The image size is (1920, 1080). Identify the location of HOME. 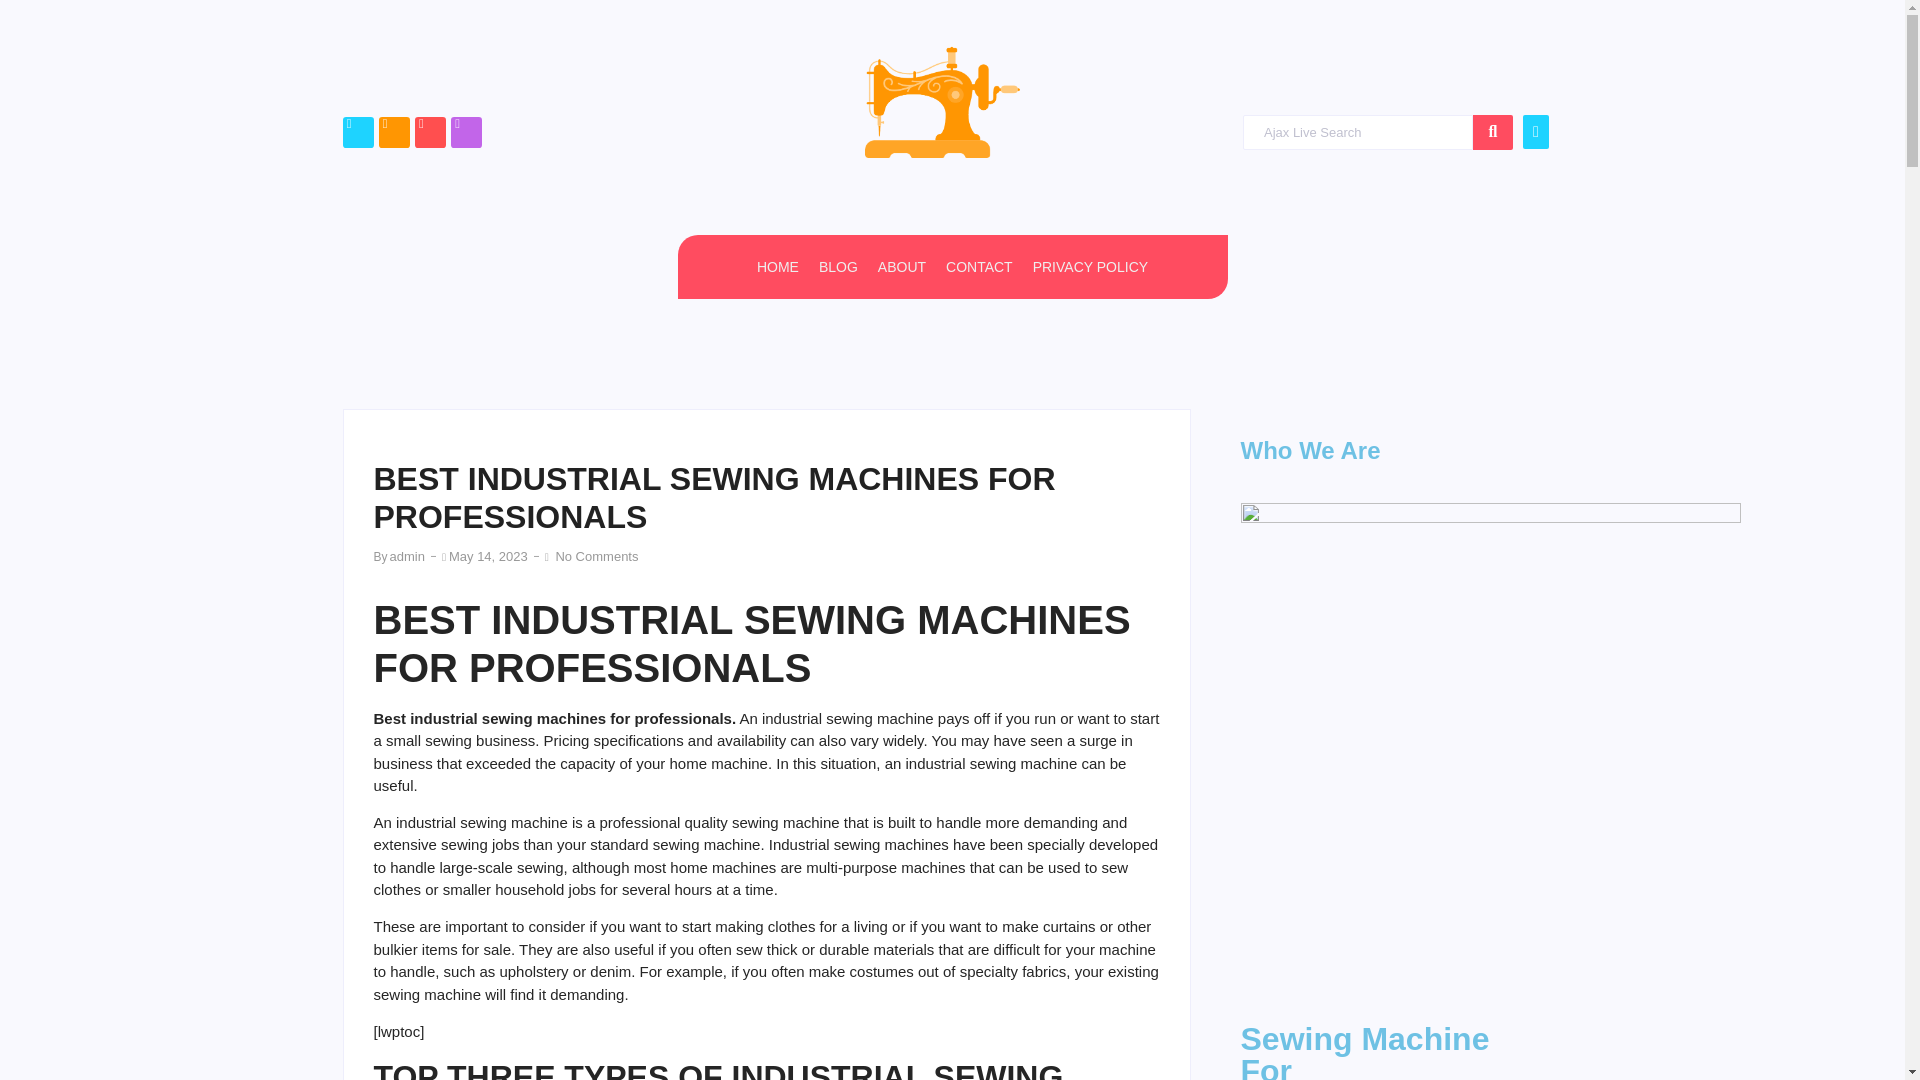
(777, 267).